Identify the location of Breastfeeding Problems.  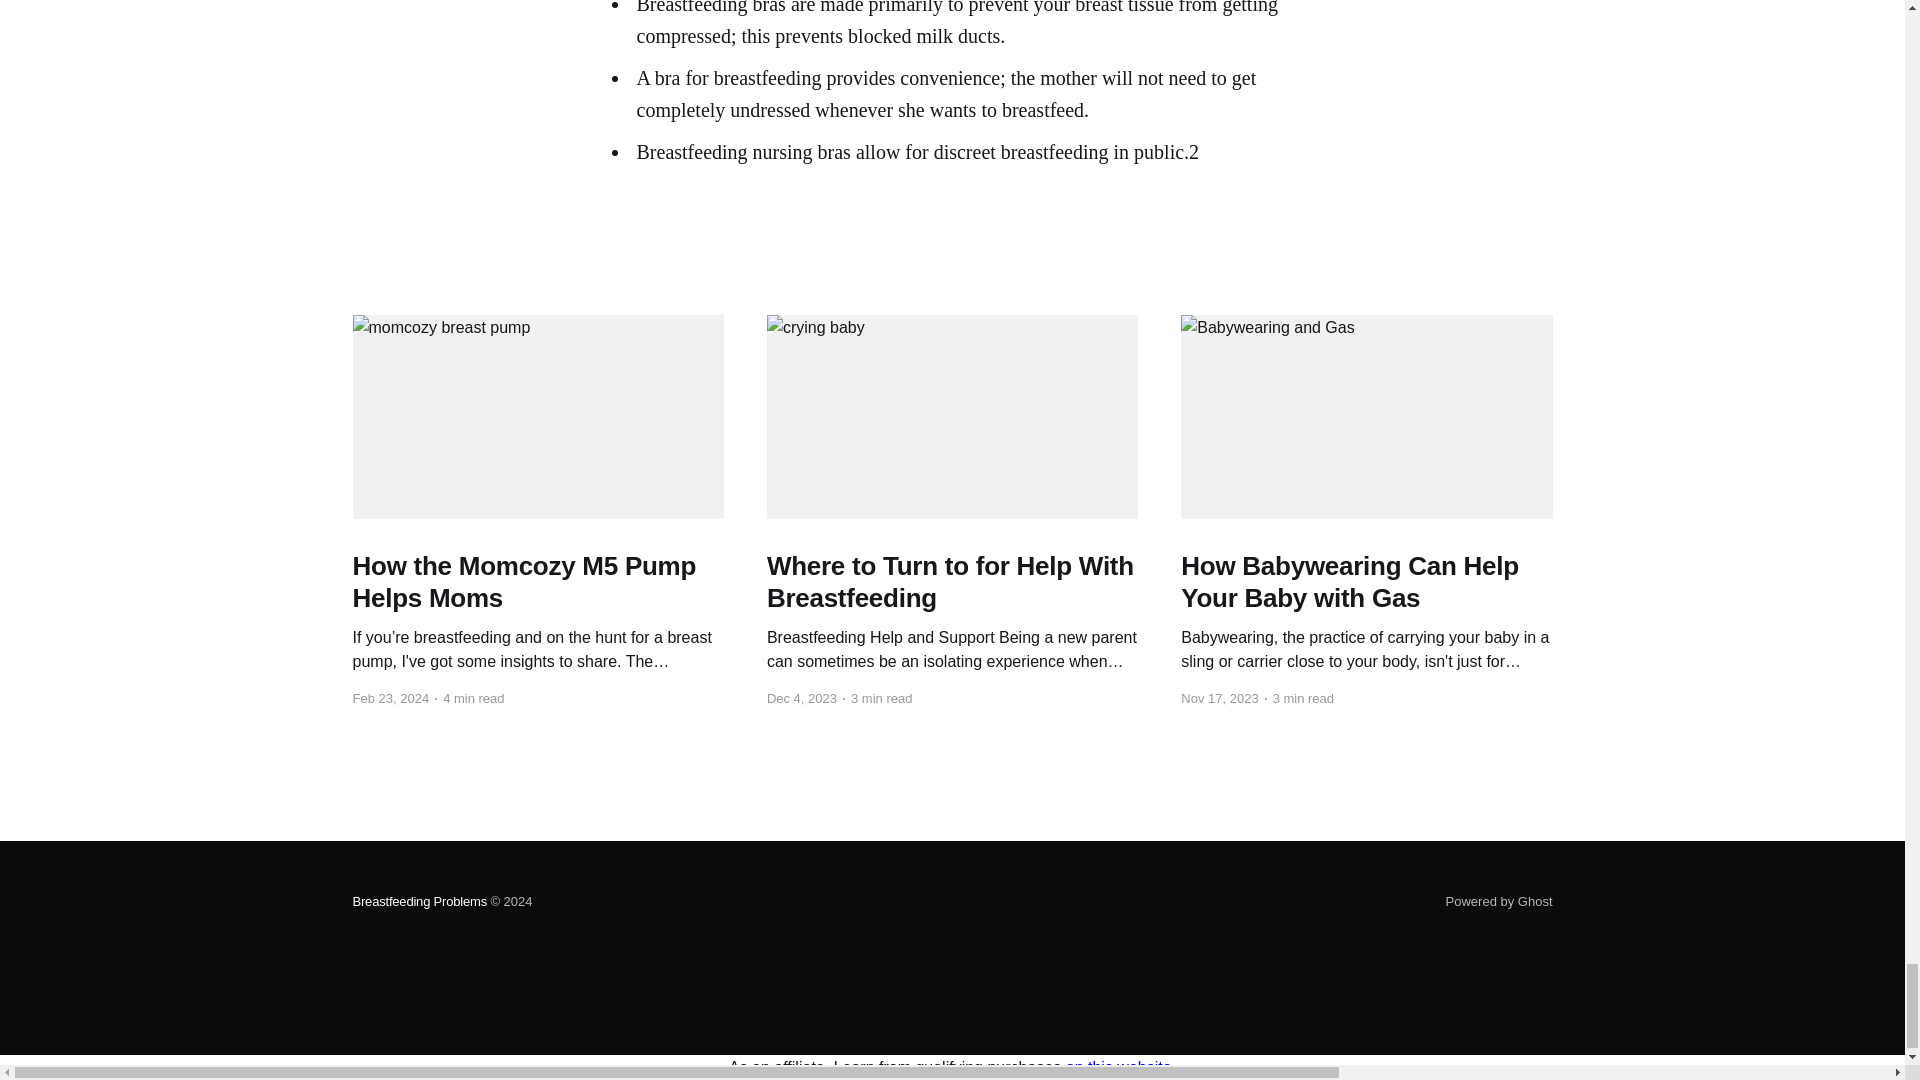
(420, 902).